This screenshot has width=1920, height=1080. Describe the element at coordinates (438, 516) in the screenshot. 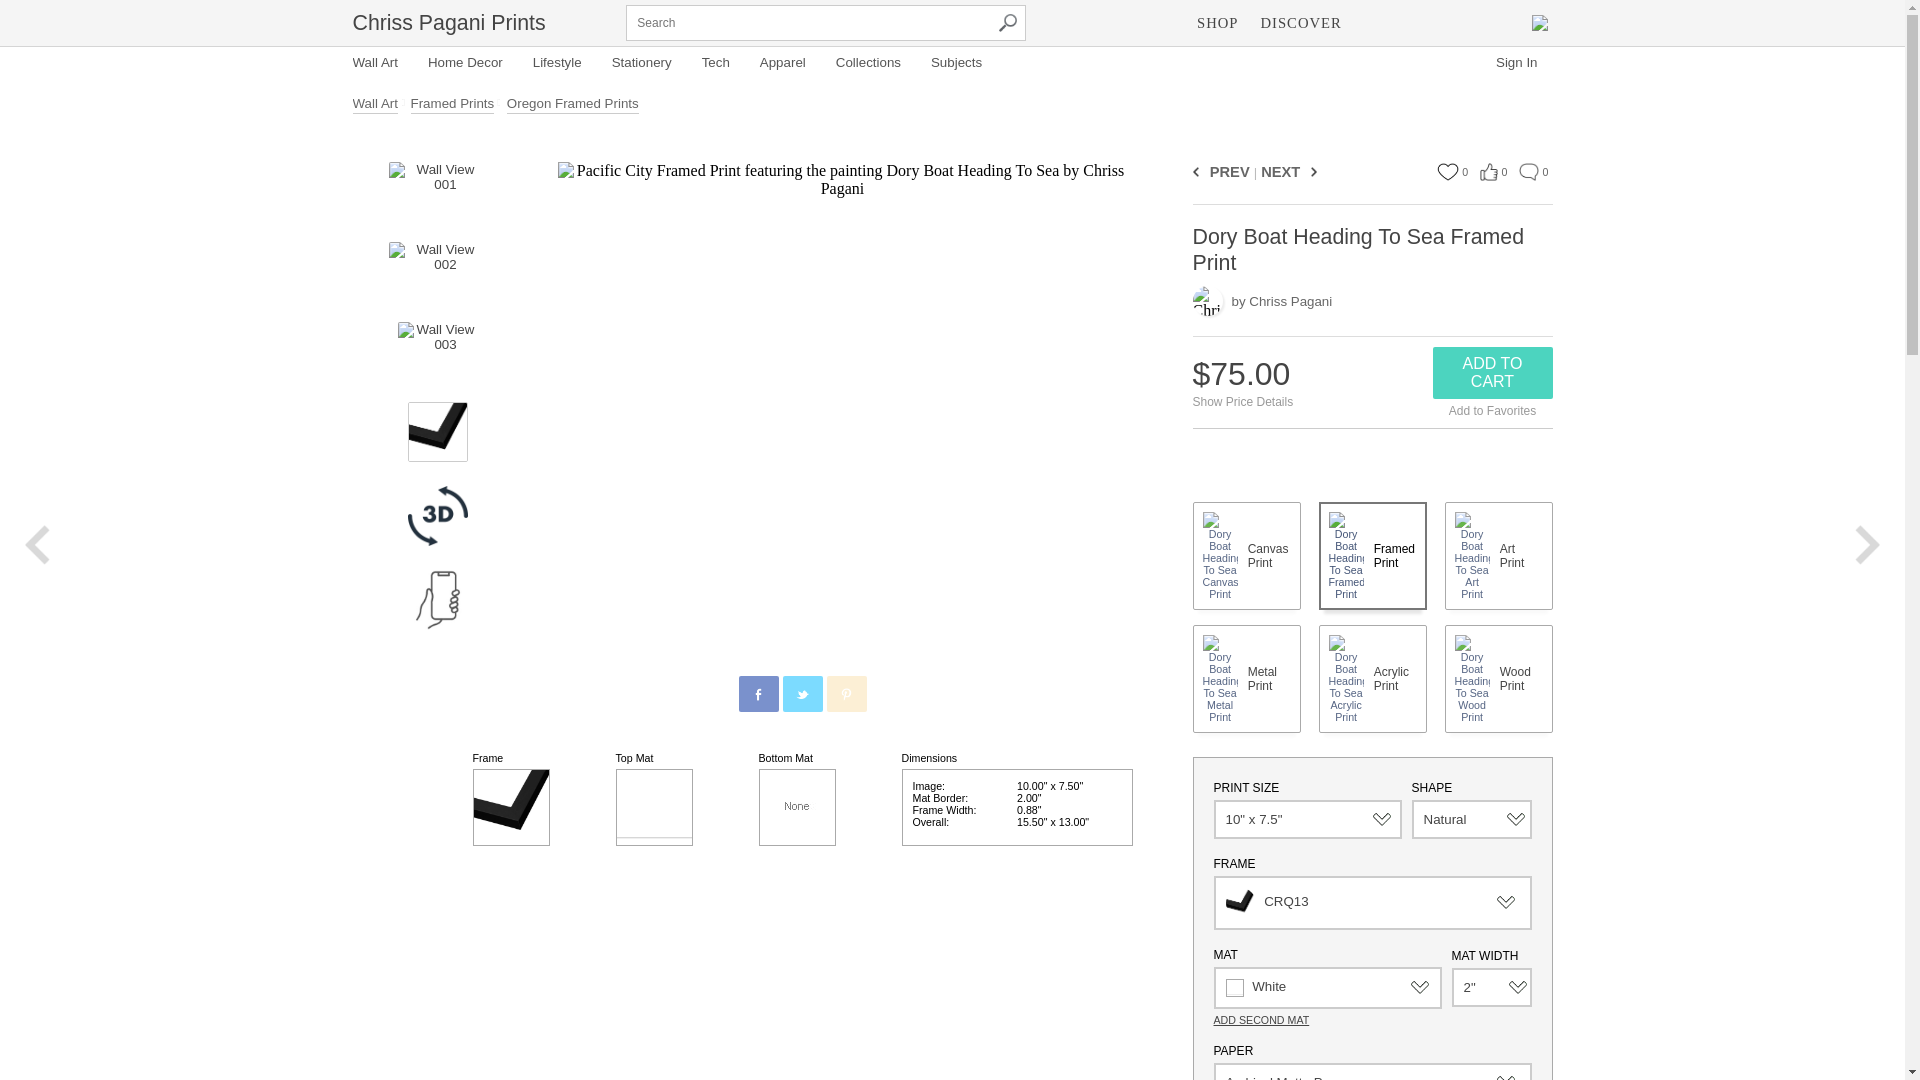

I see `3D View` at that location.